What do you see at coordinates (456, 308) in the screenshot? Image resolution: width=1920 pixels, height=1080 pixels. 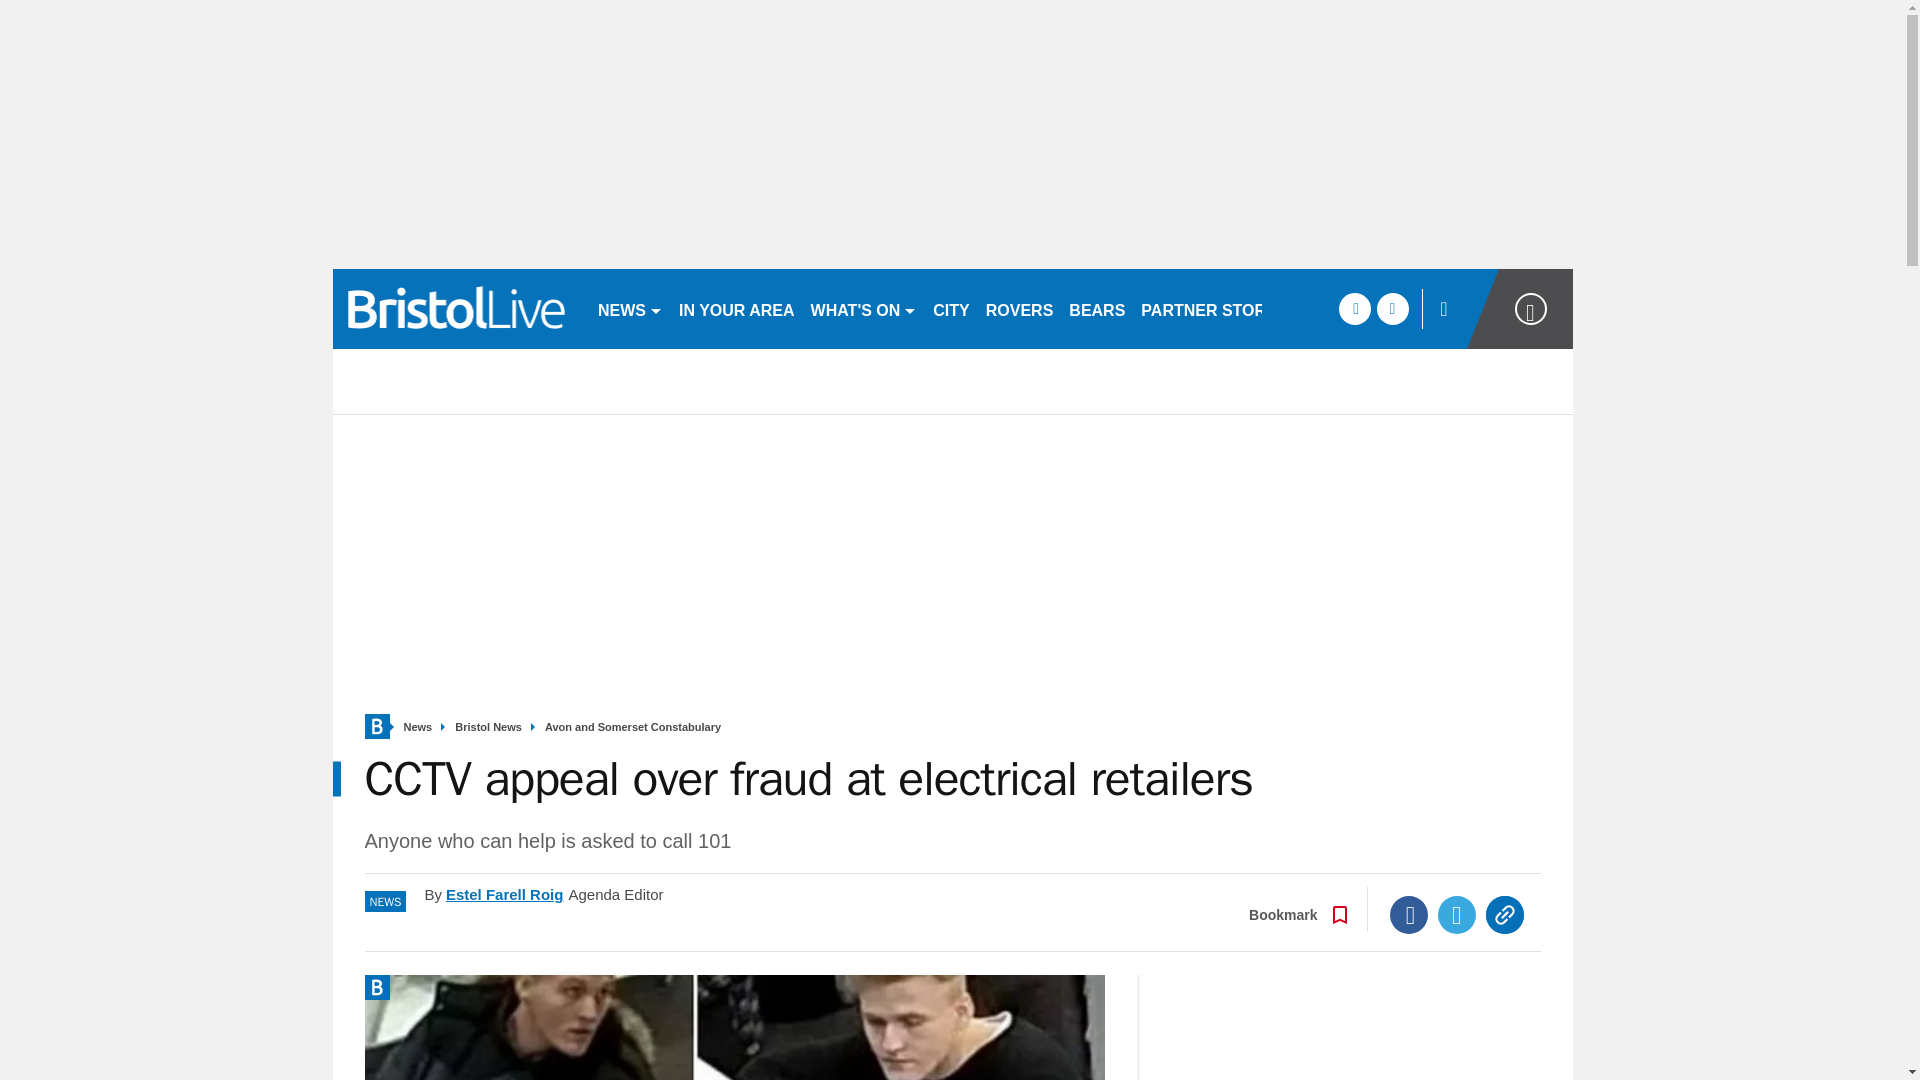 I see `bristolpost` at bounding box center [456, 308].